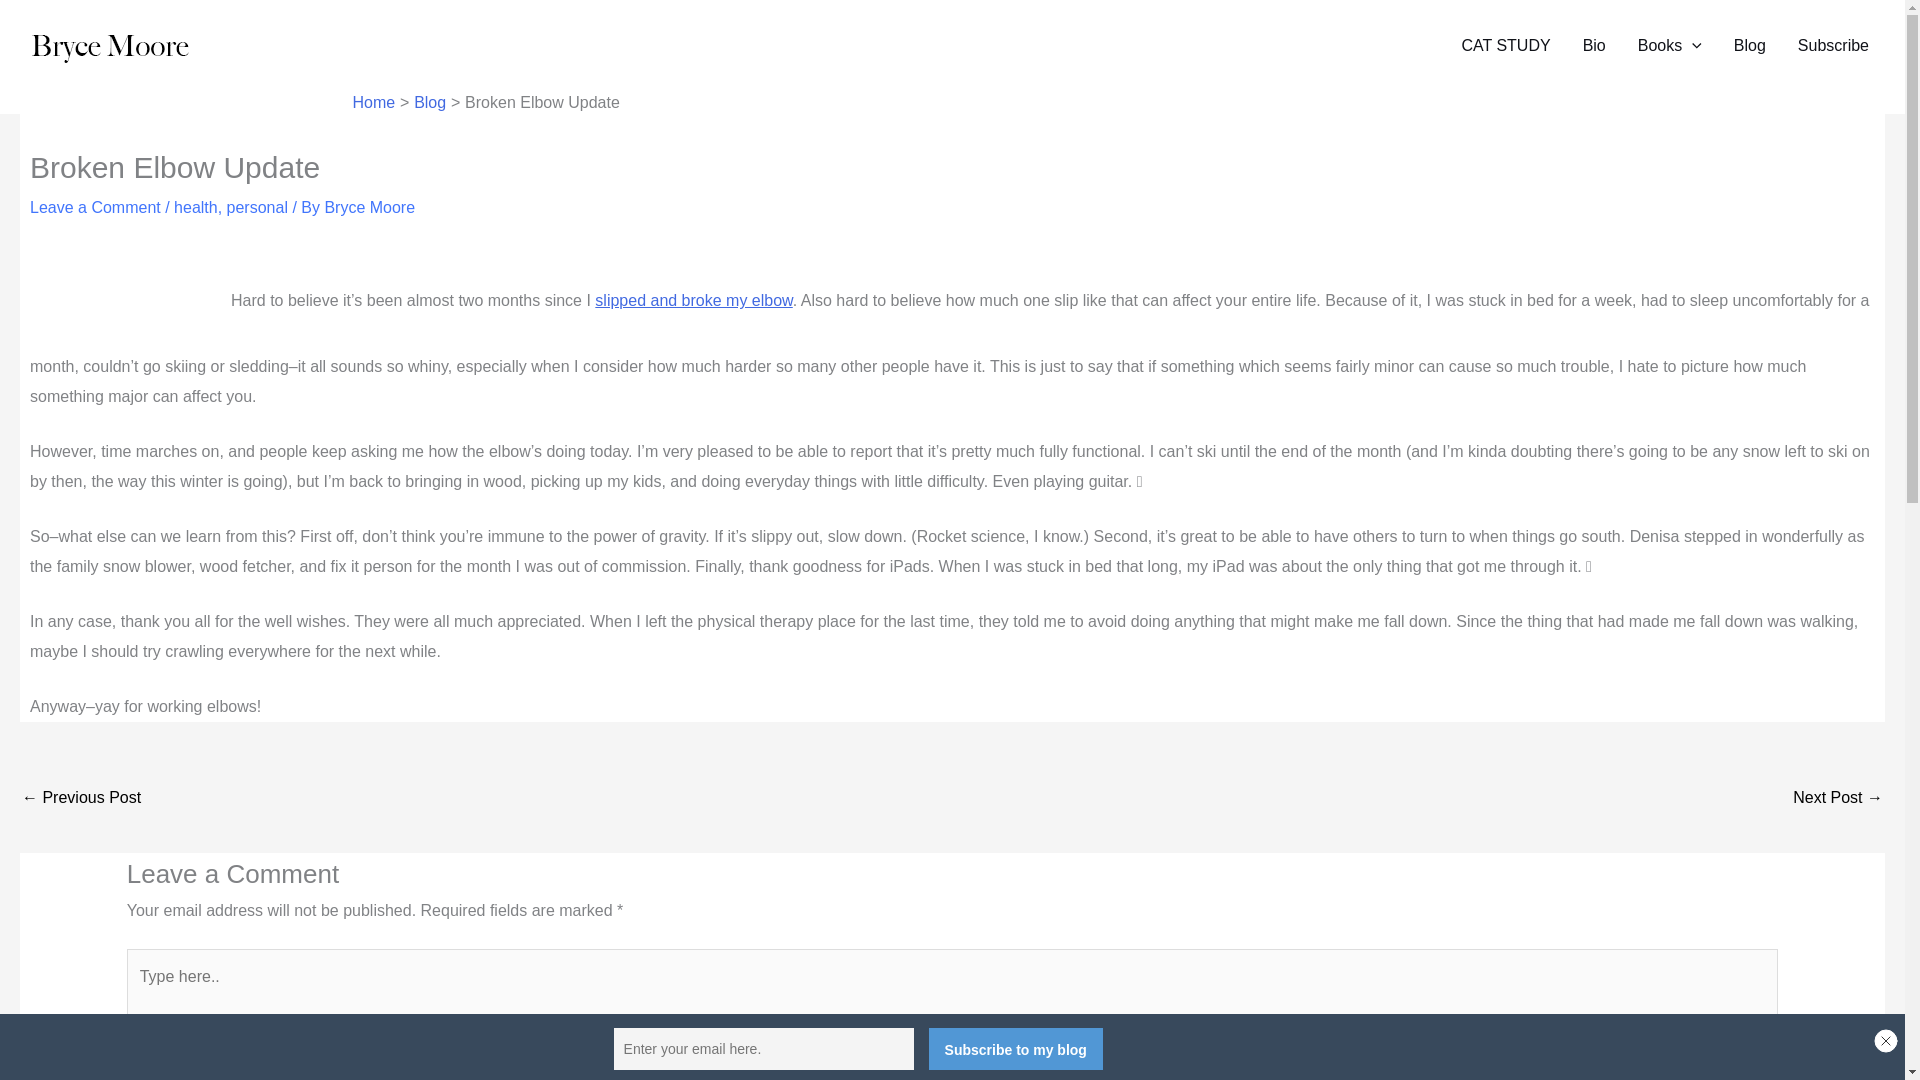 The width and height of the screenshot is (1920, 1080). I want to click on Blog, so click(430, 102).